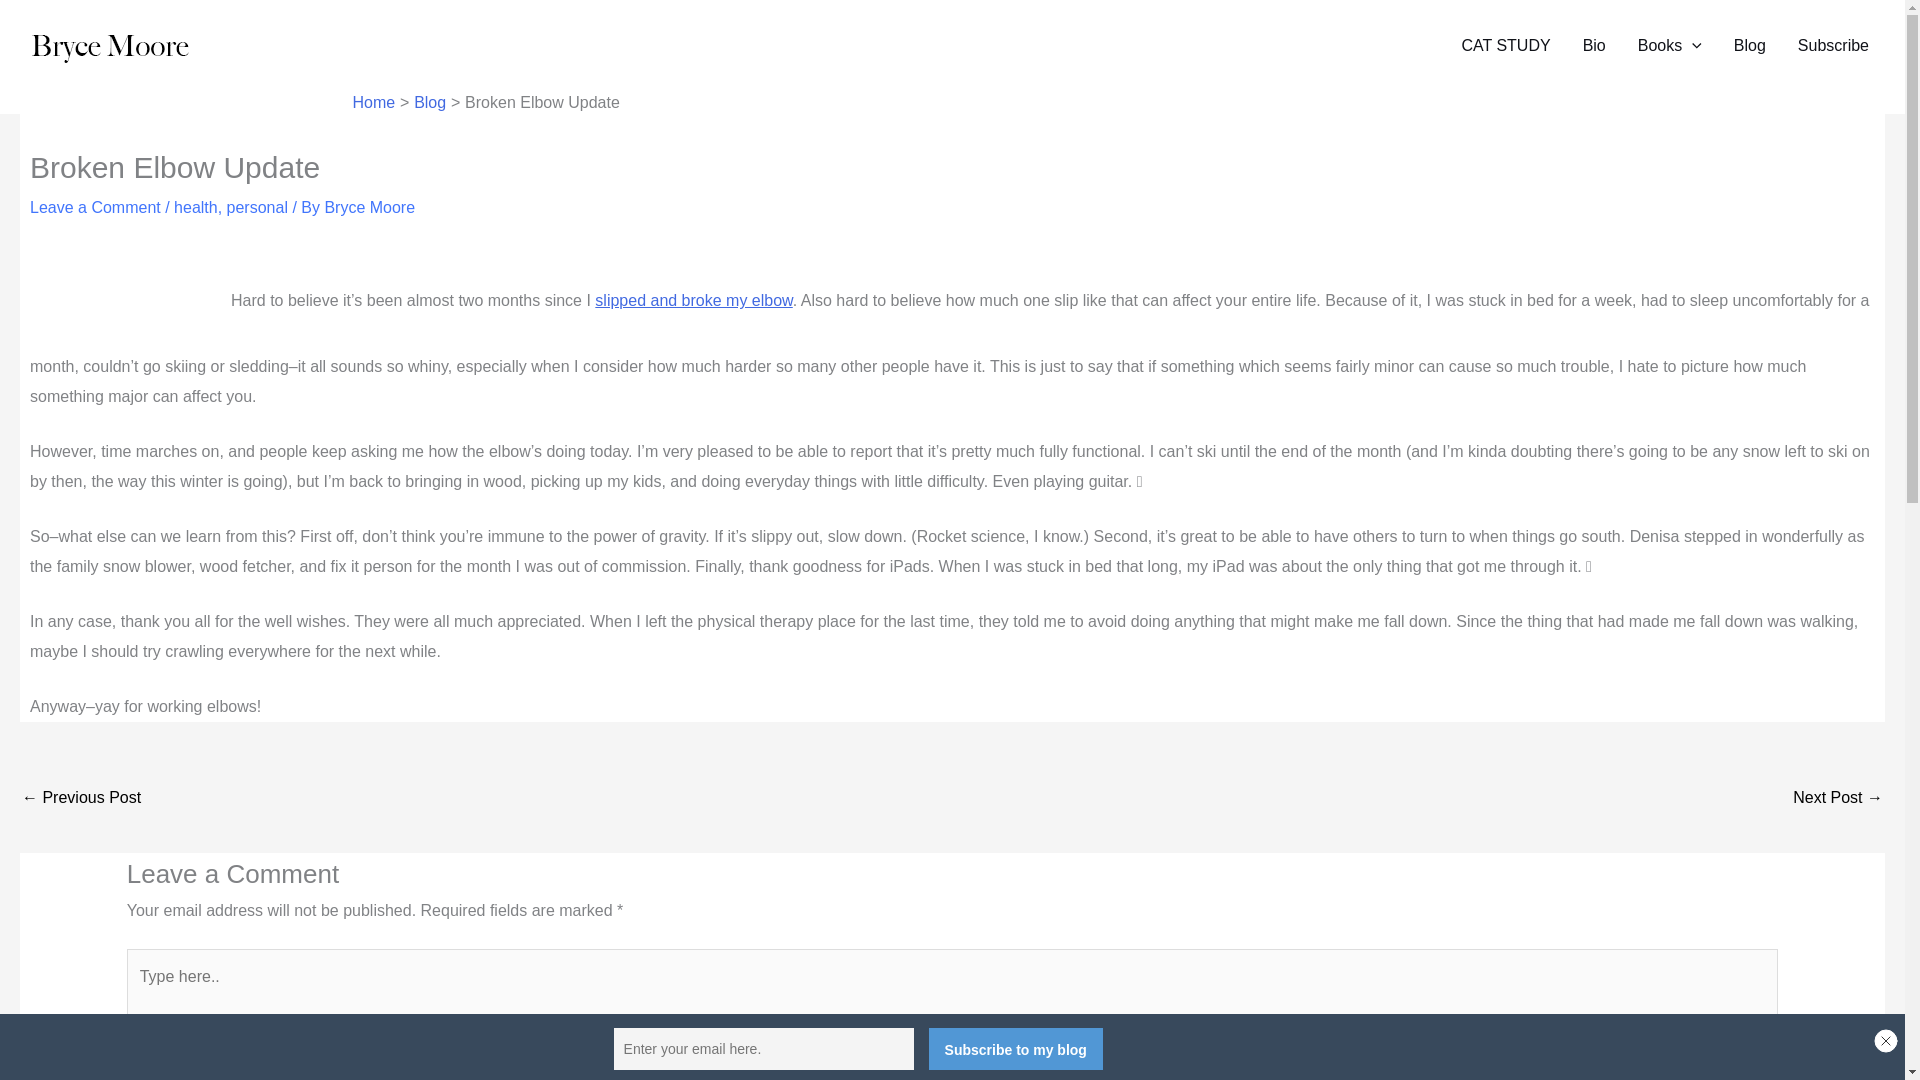 The width and height of the screenshot is (1920, 1080). I want to click on Blog, so click(430, 102).